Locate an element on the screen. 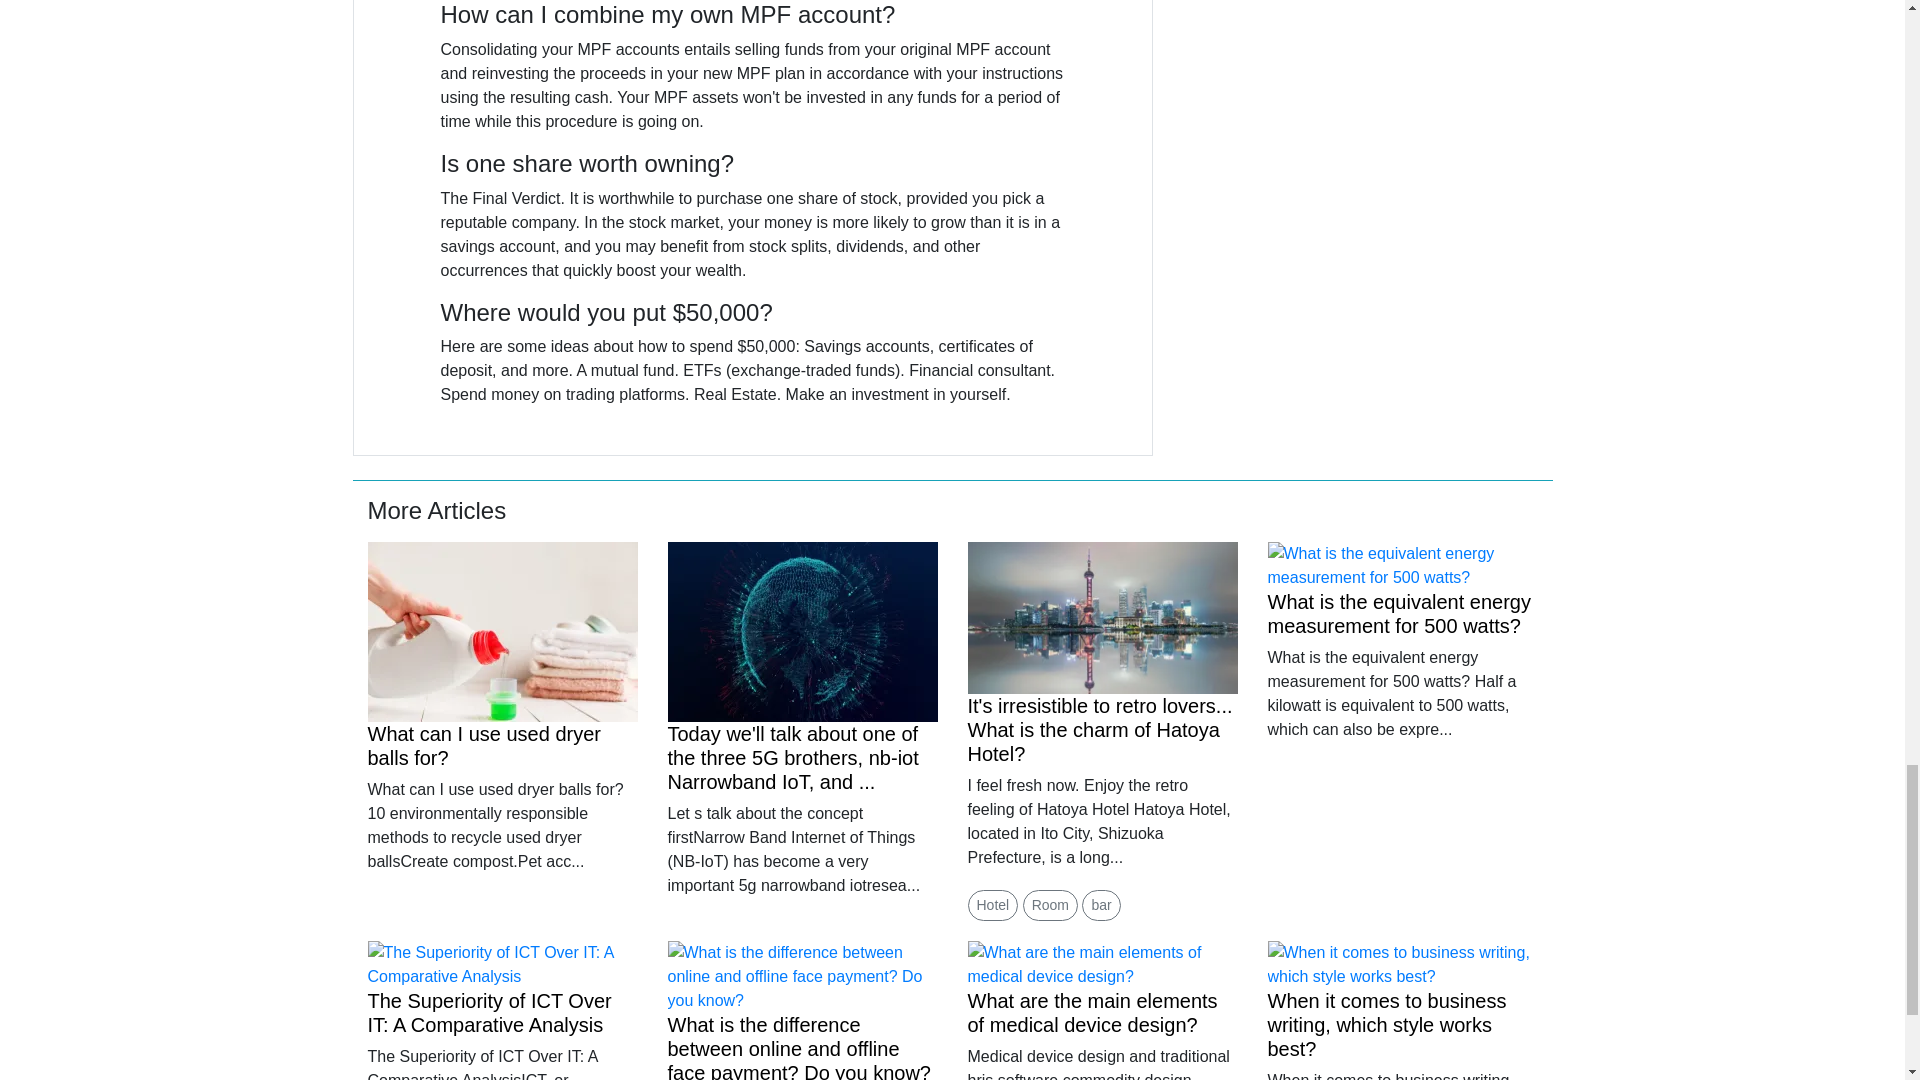 The image size is (1920, 1080). Hotel is located at coordinates (993, 905).